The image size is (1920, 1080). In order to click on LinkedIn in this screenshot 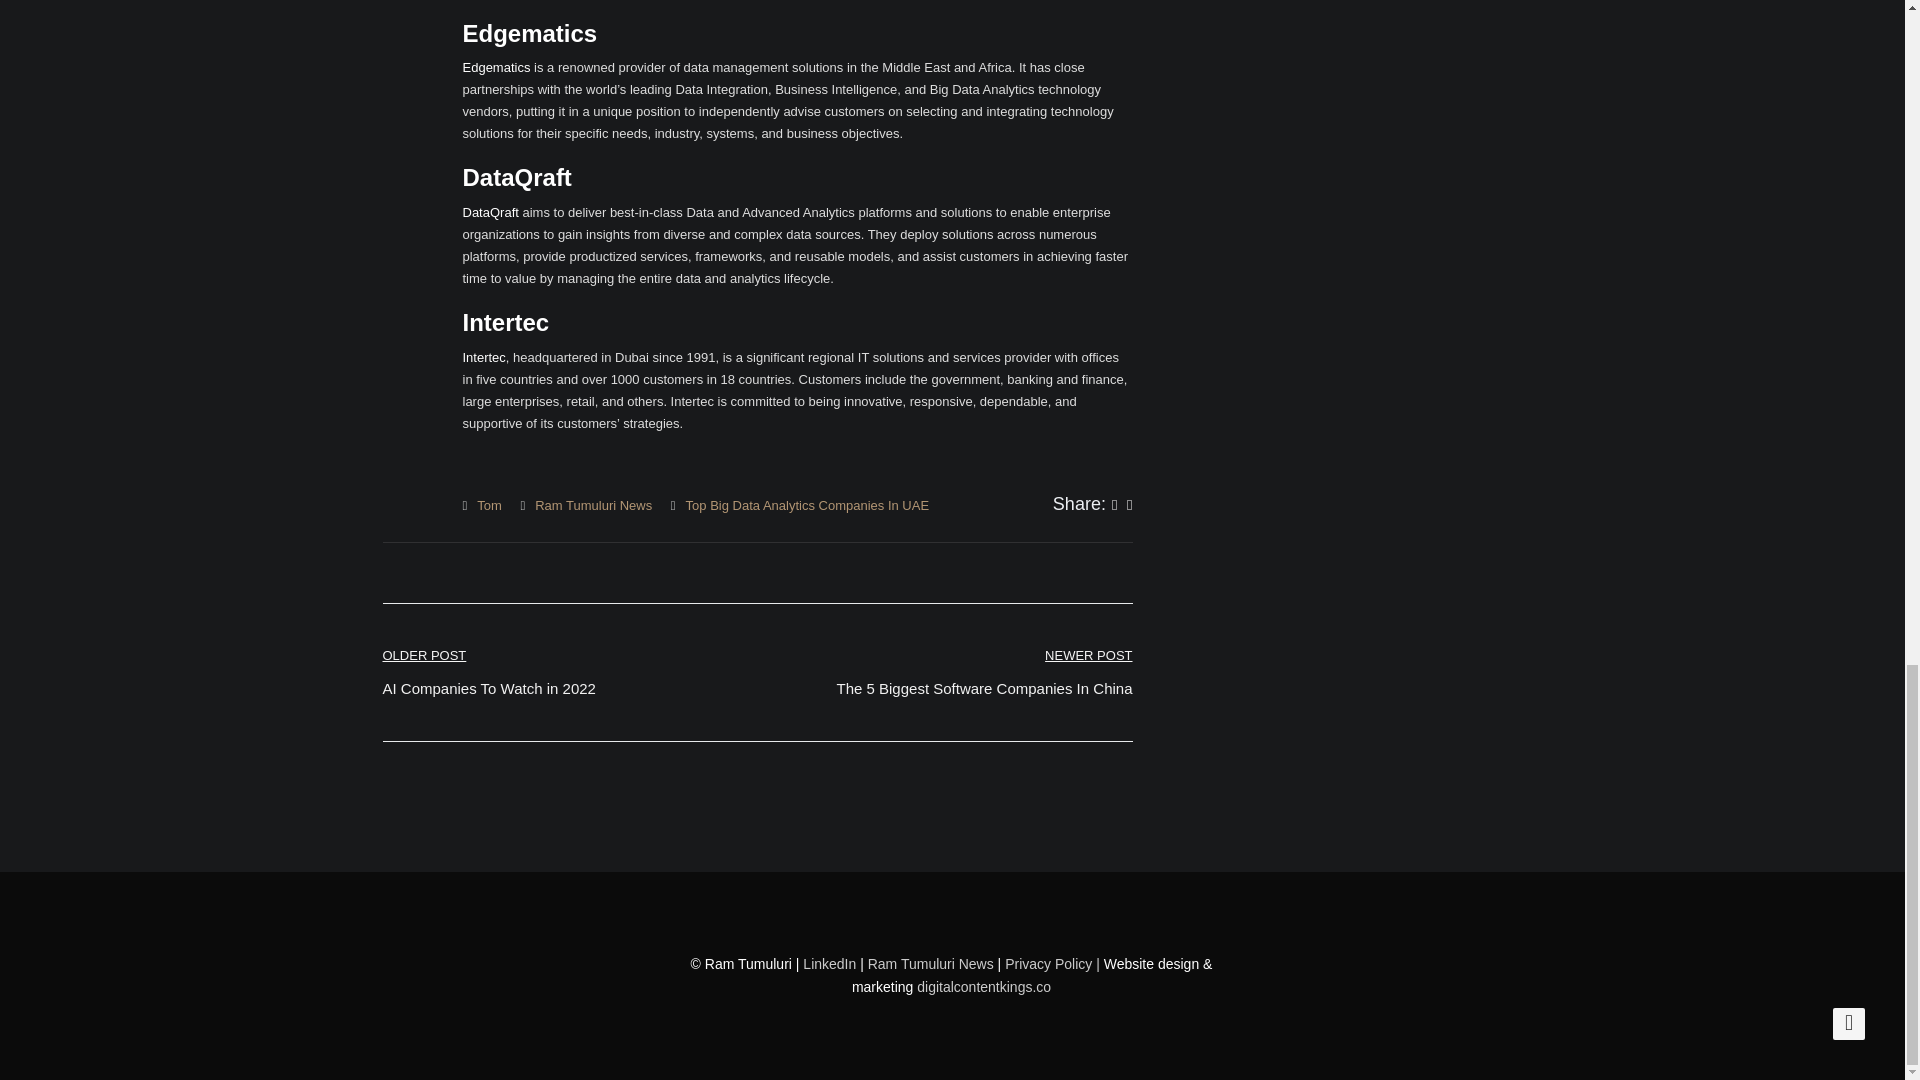, I will do `click(807, 505)`.